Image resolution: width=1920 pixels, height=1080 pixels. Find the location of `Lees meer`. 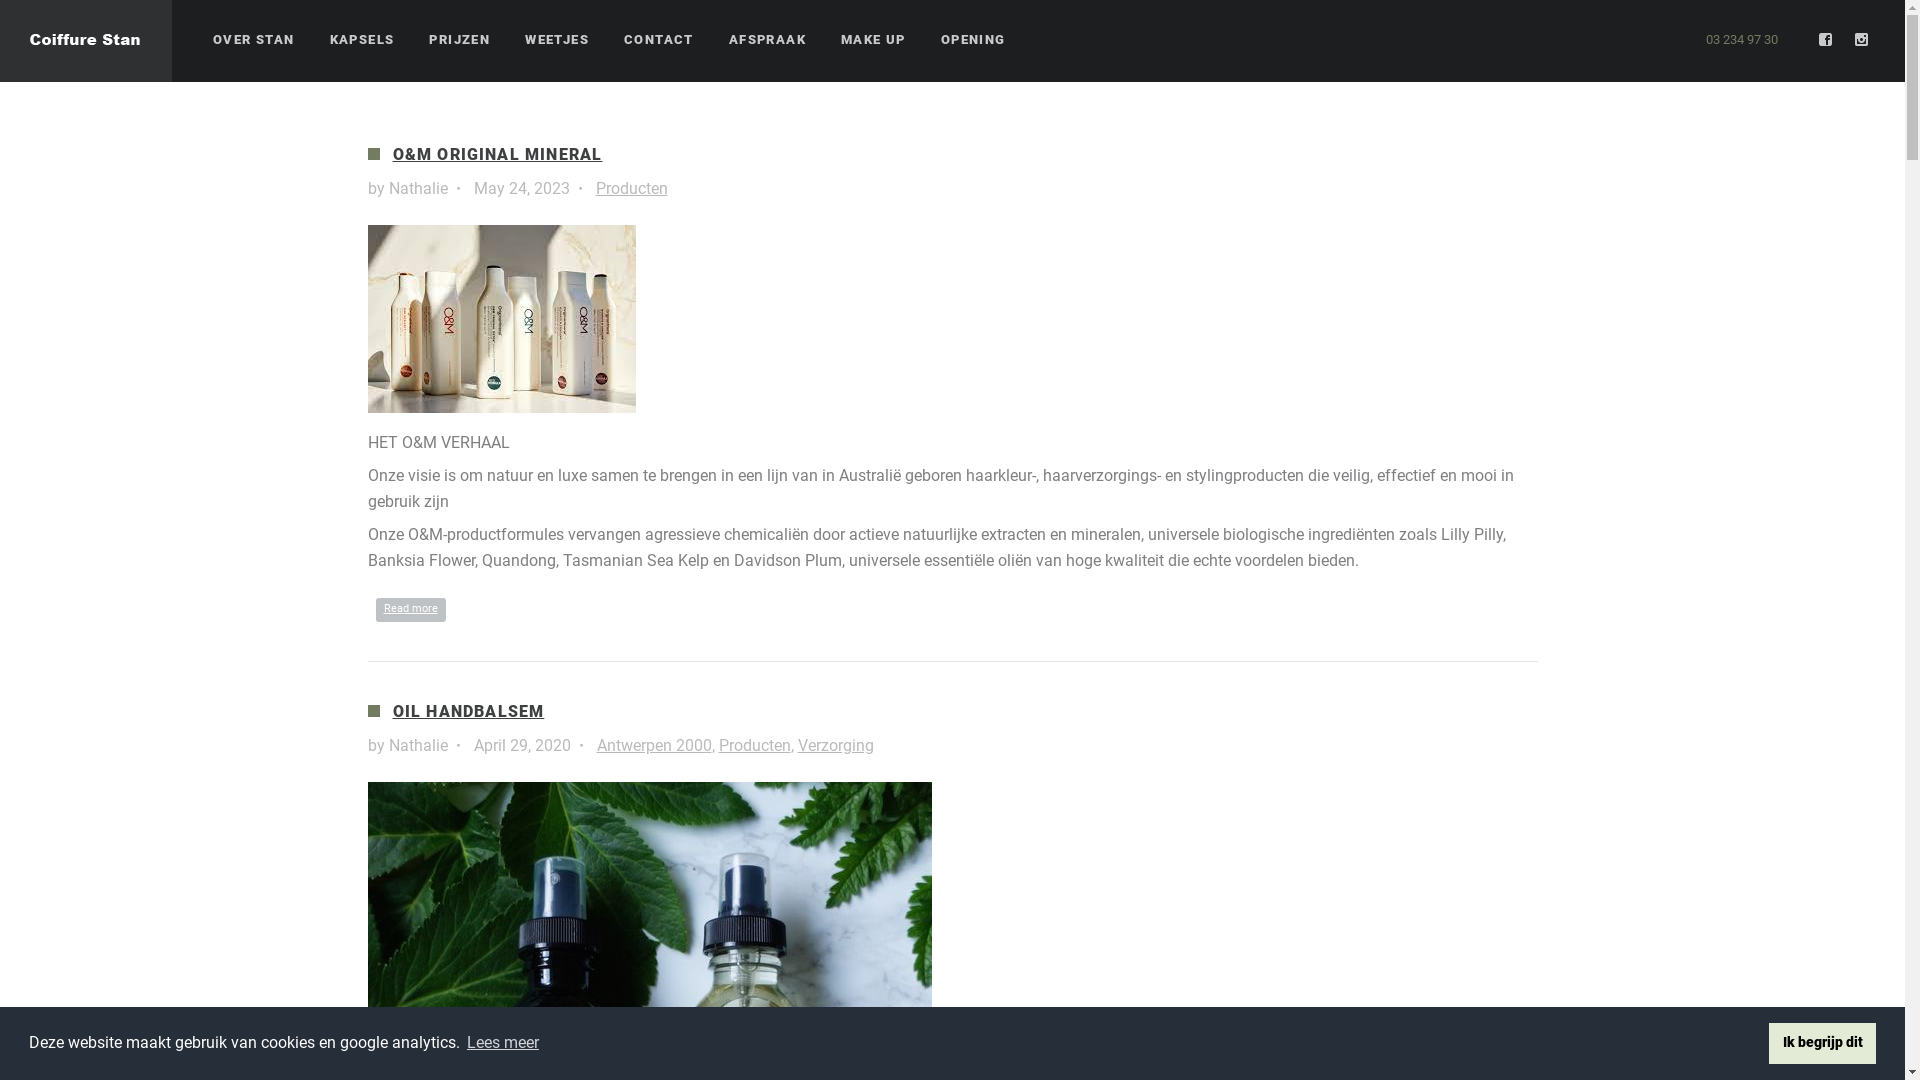

Lees meer is located at coordinates (503, 1043).